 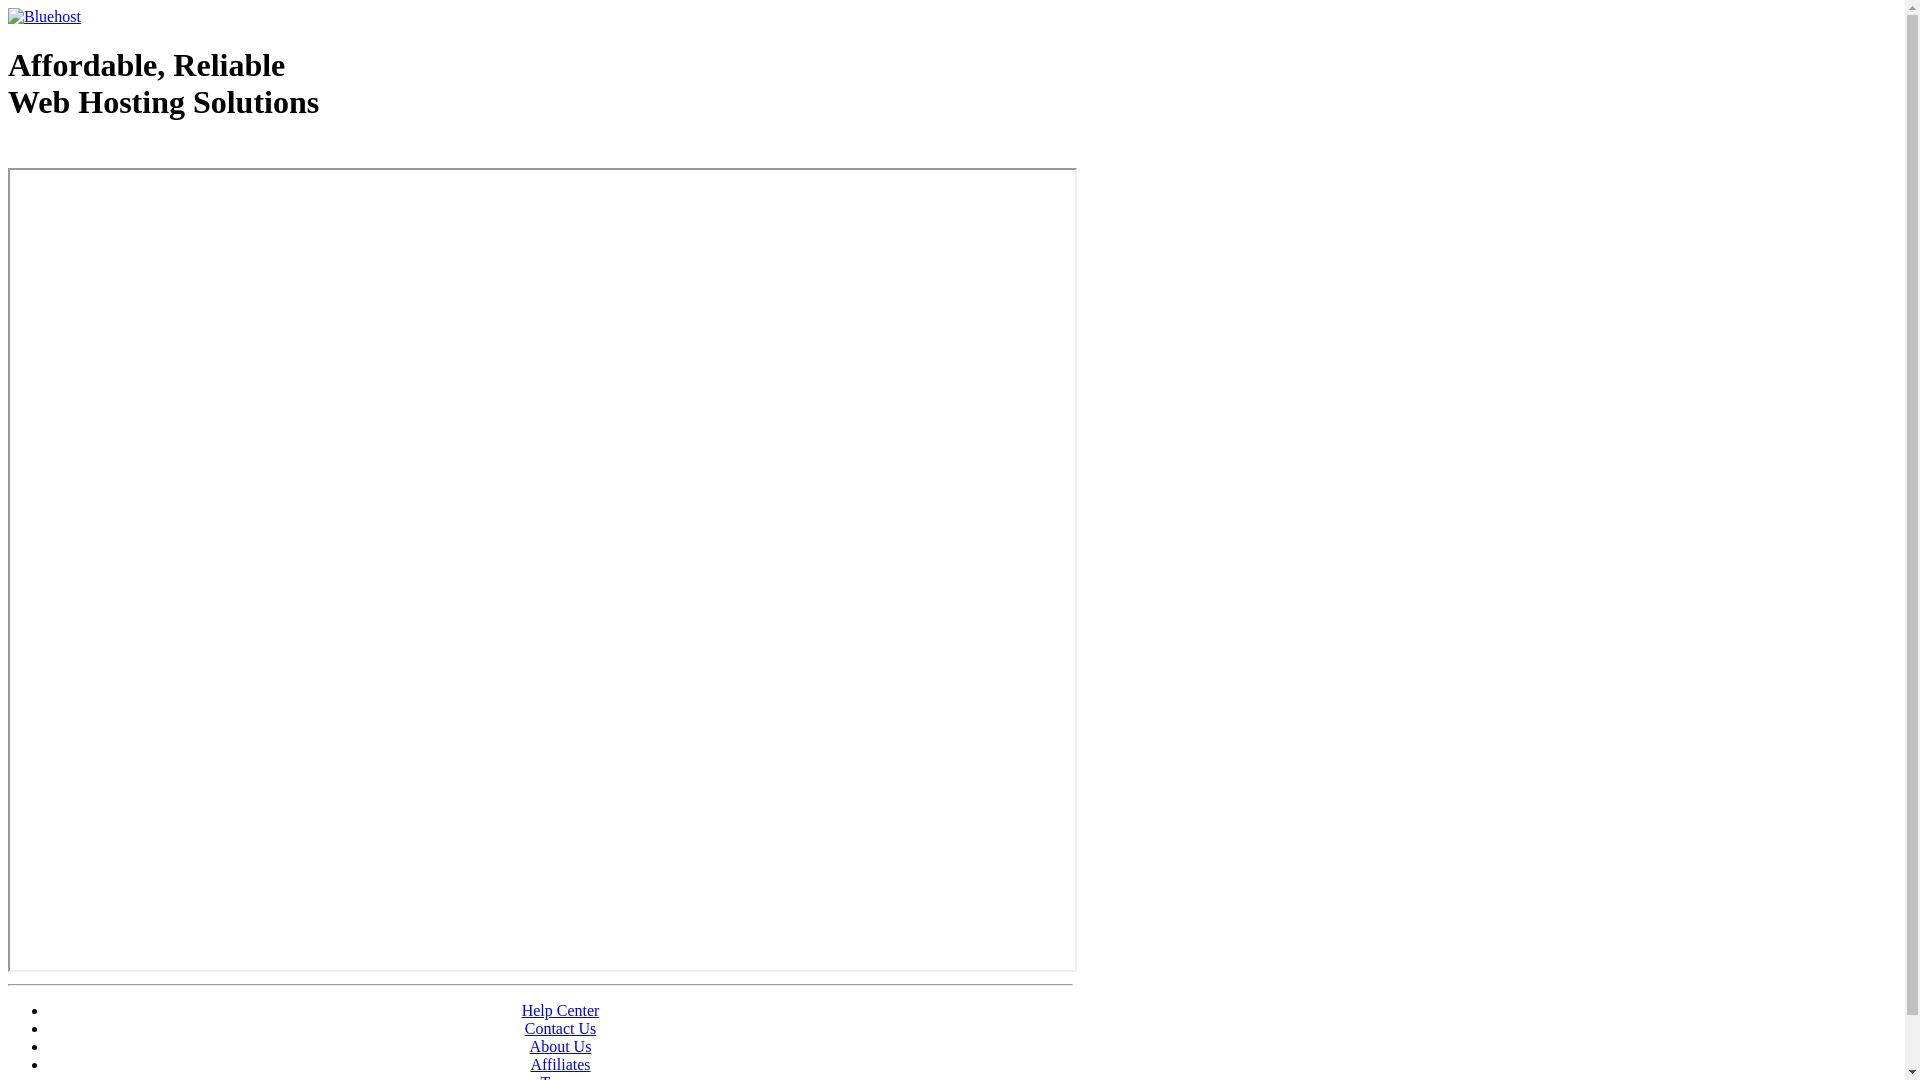 What do you see at coordinates (561, 1010) in the screenshot?
I see `Help Center` at bounding box center [561, 1010].